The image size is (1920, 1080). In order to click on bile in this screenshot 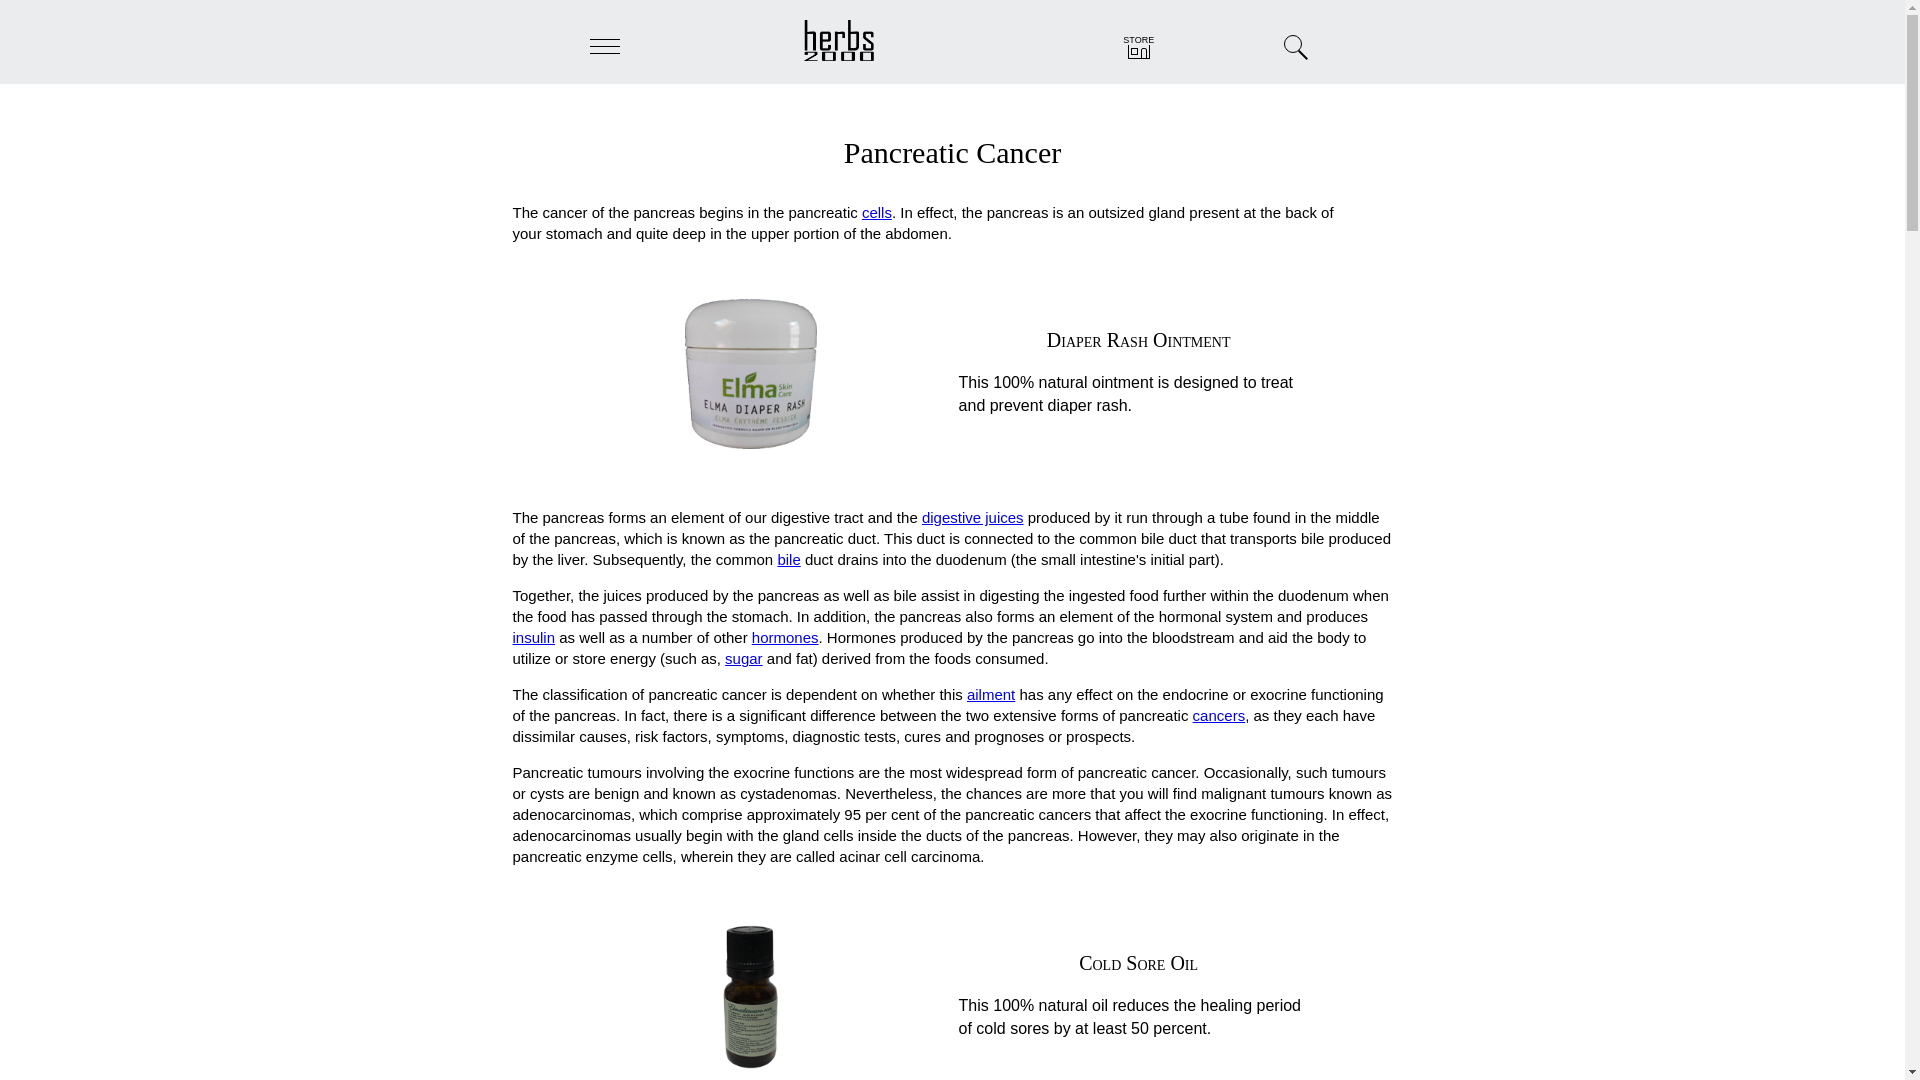, I will do `click(788, 559)`.